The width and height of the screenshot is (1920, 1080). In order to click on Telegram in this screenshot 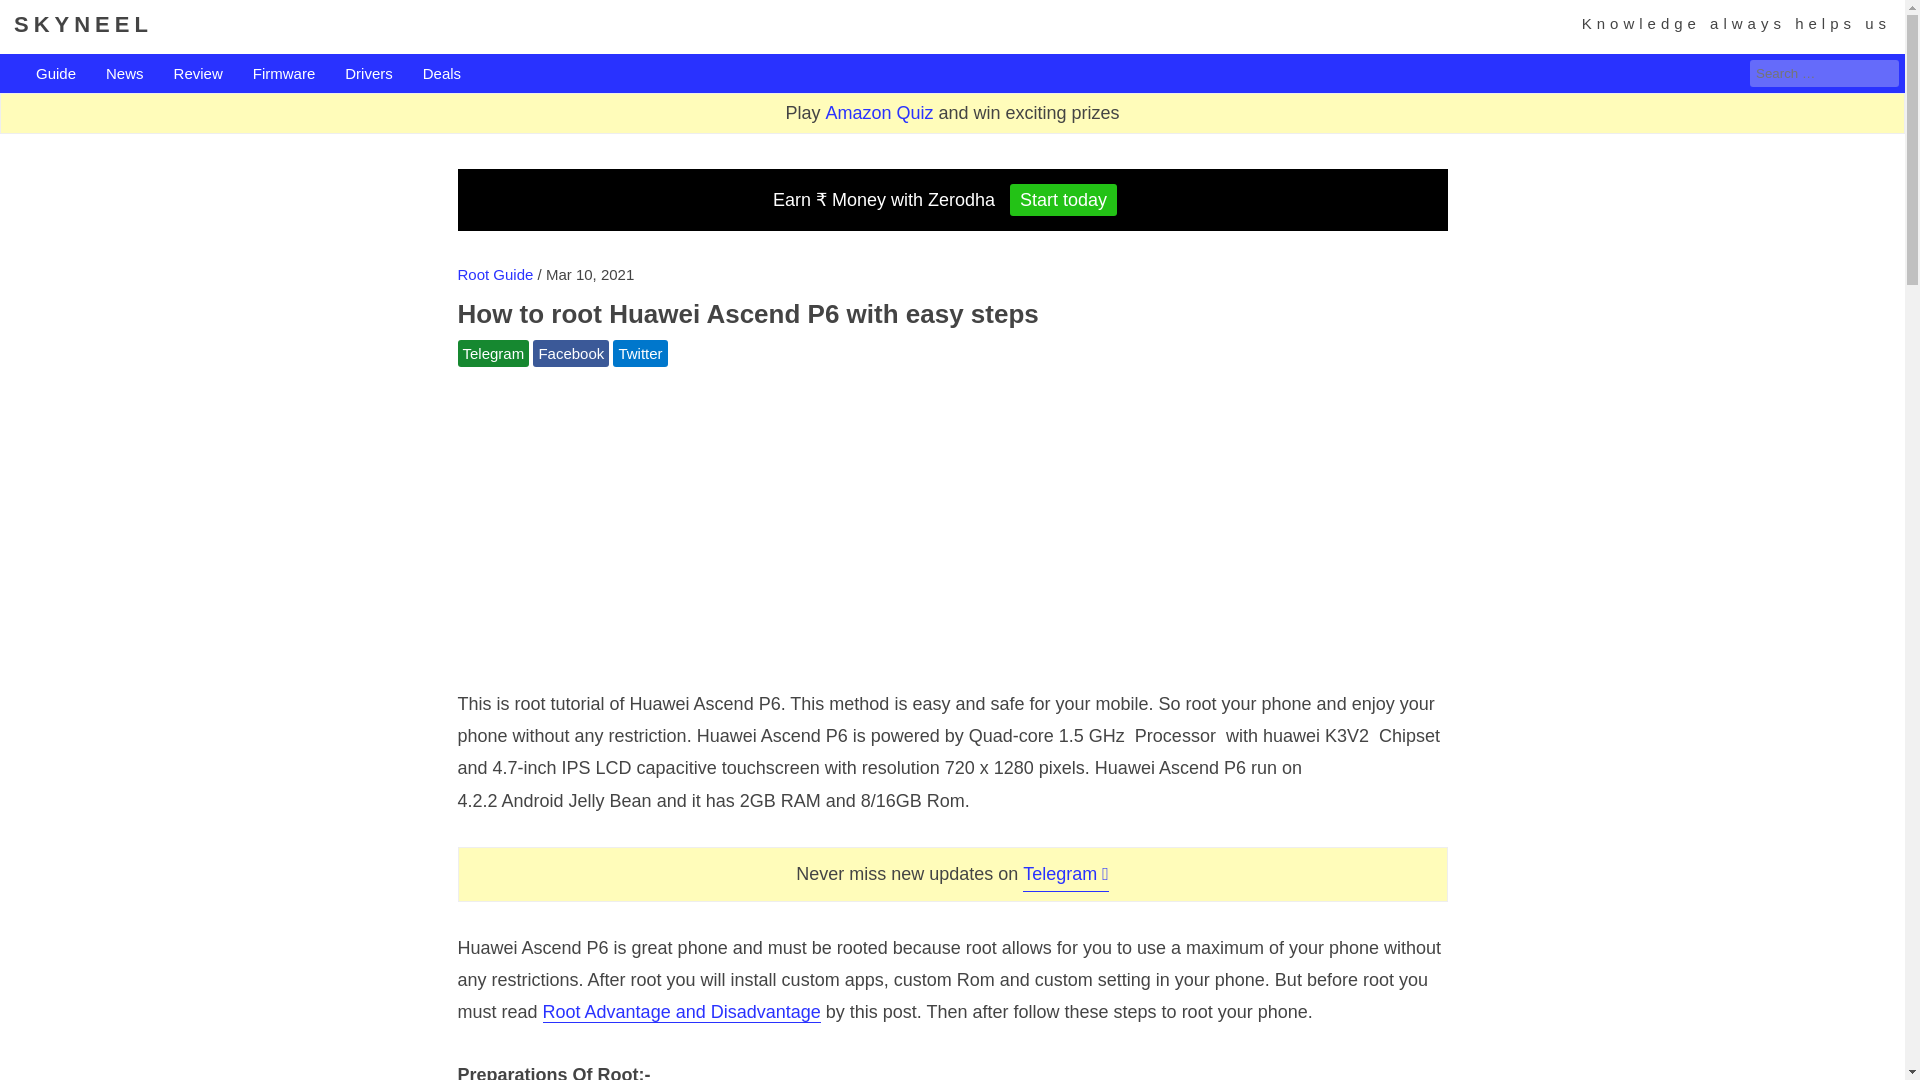, I will do `click(494, 354)`.